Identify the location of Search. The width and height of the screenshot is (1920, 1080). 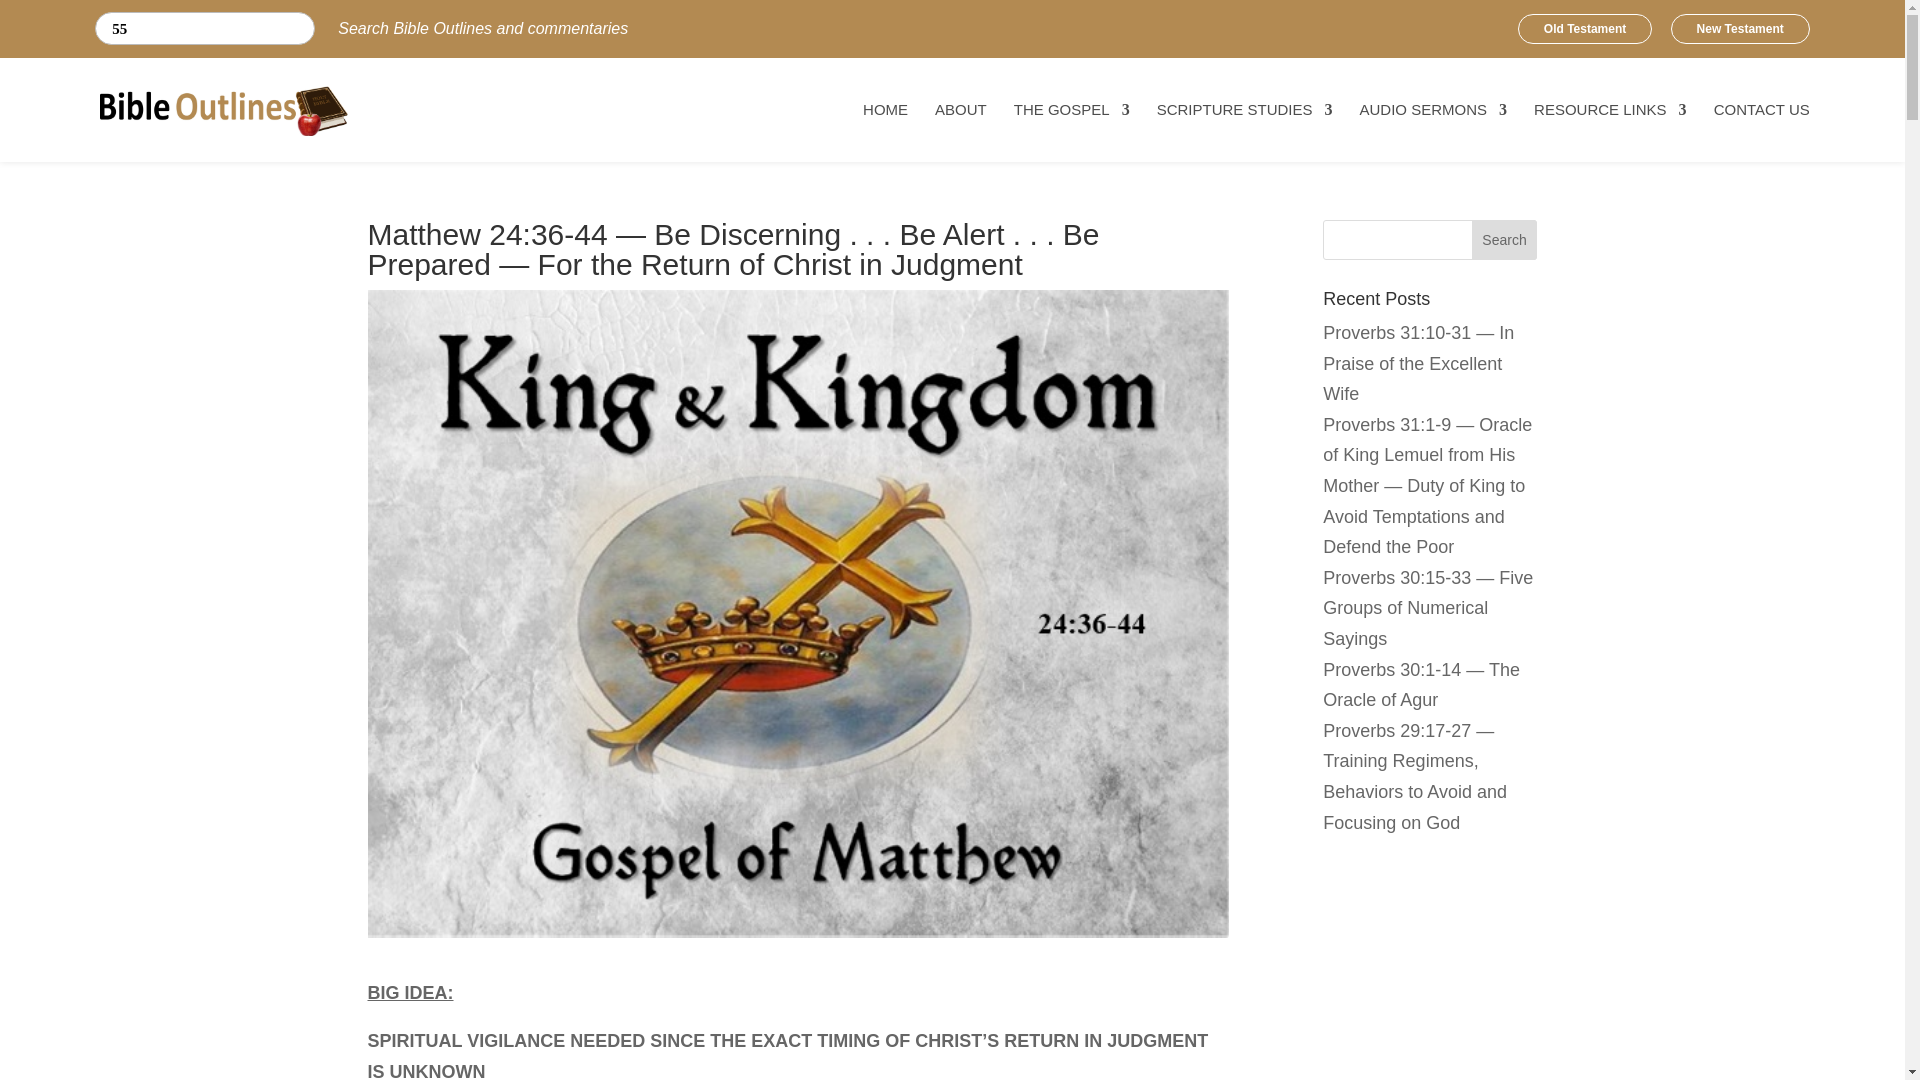
(114, 29).